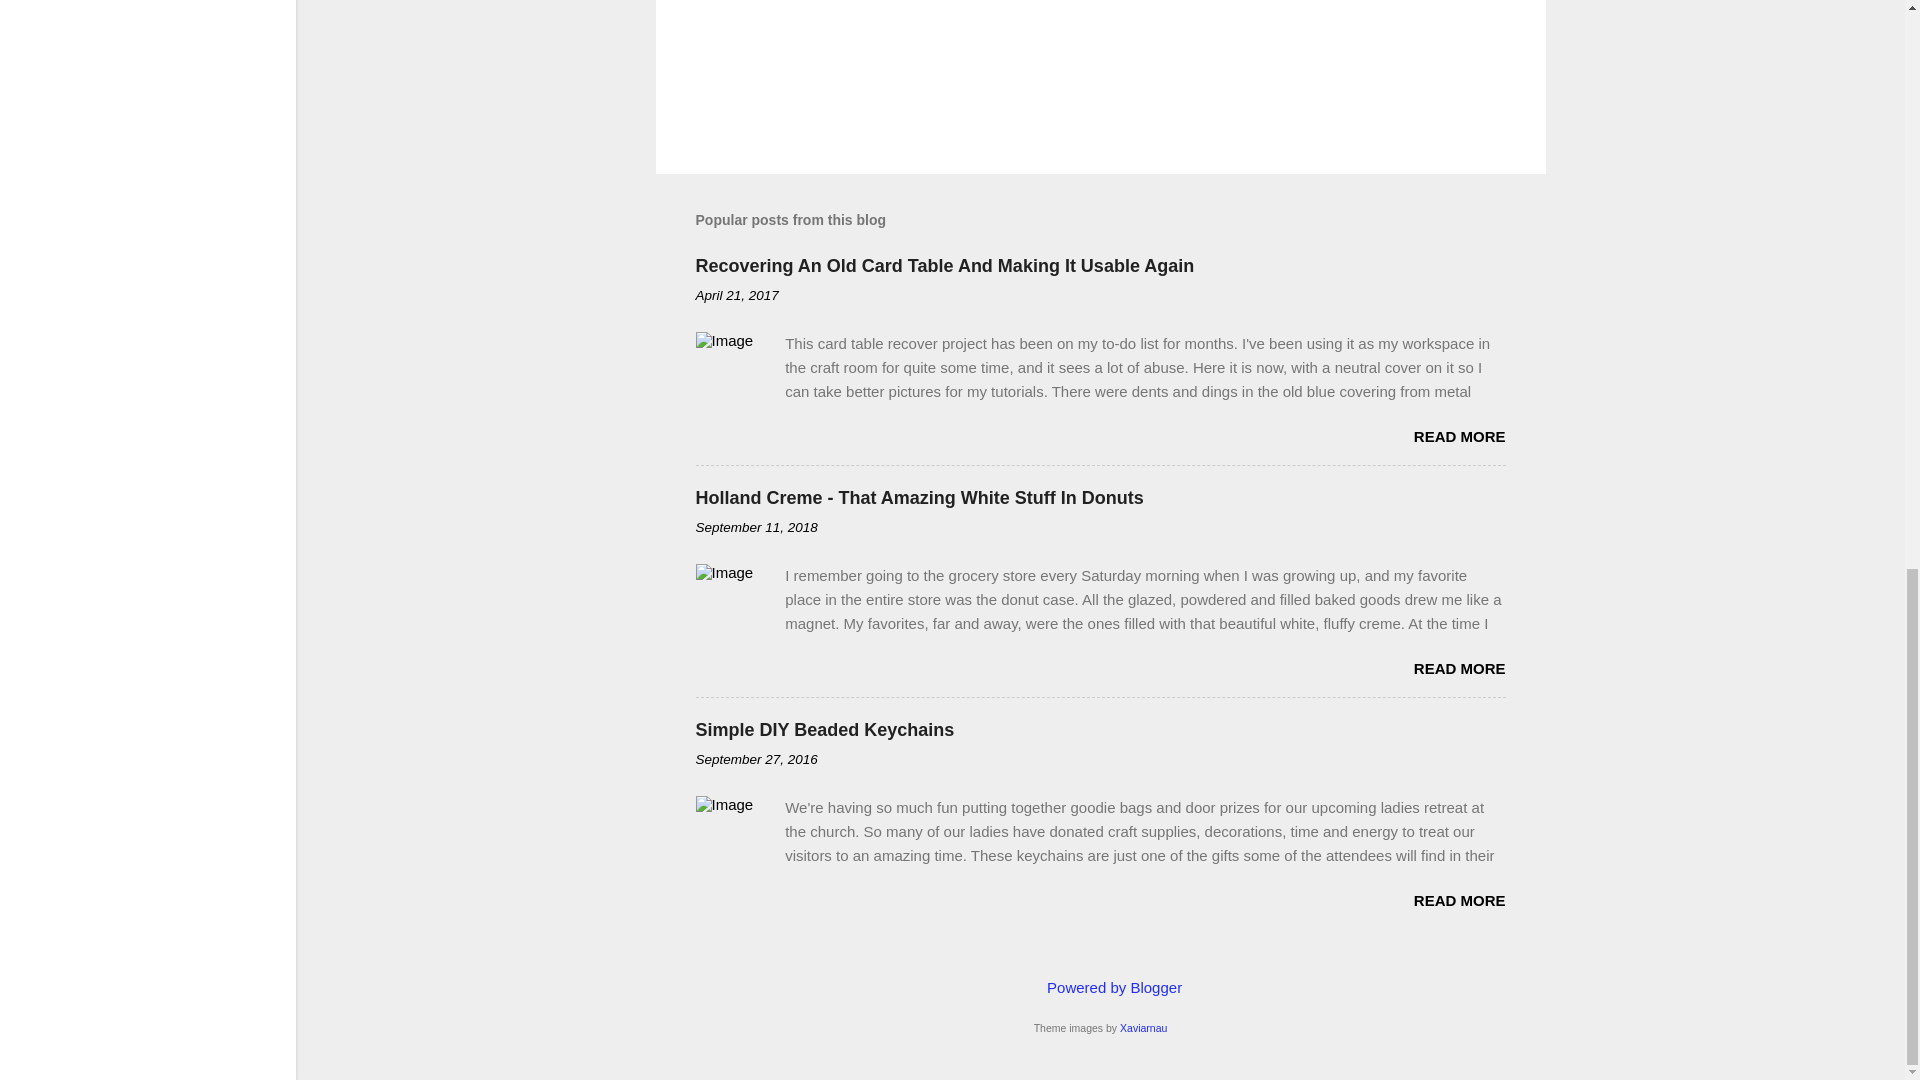 This screenshot has height=1080, width=1920. What do you see at coordinates (824, 730) in the screenshot?
I see `Simple DIY Beaded Keychains` at bounding box center [824, 730].